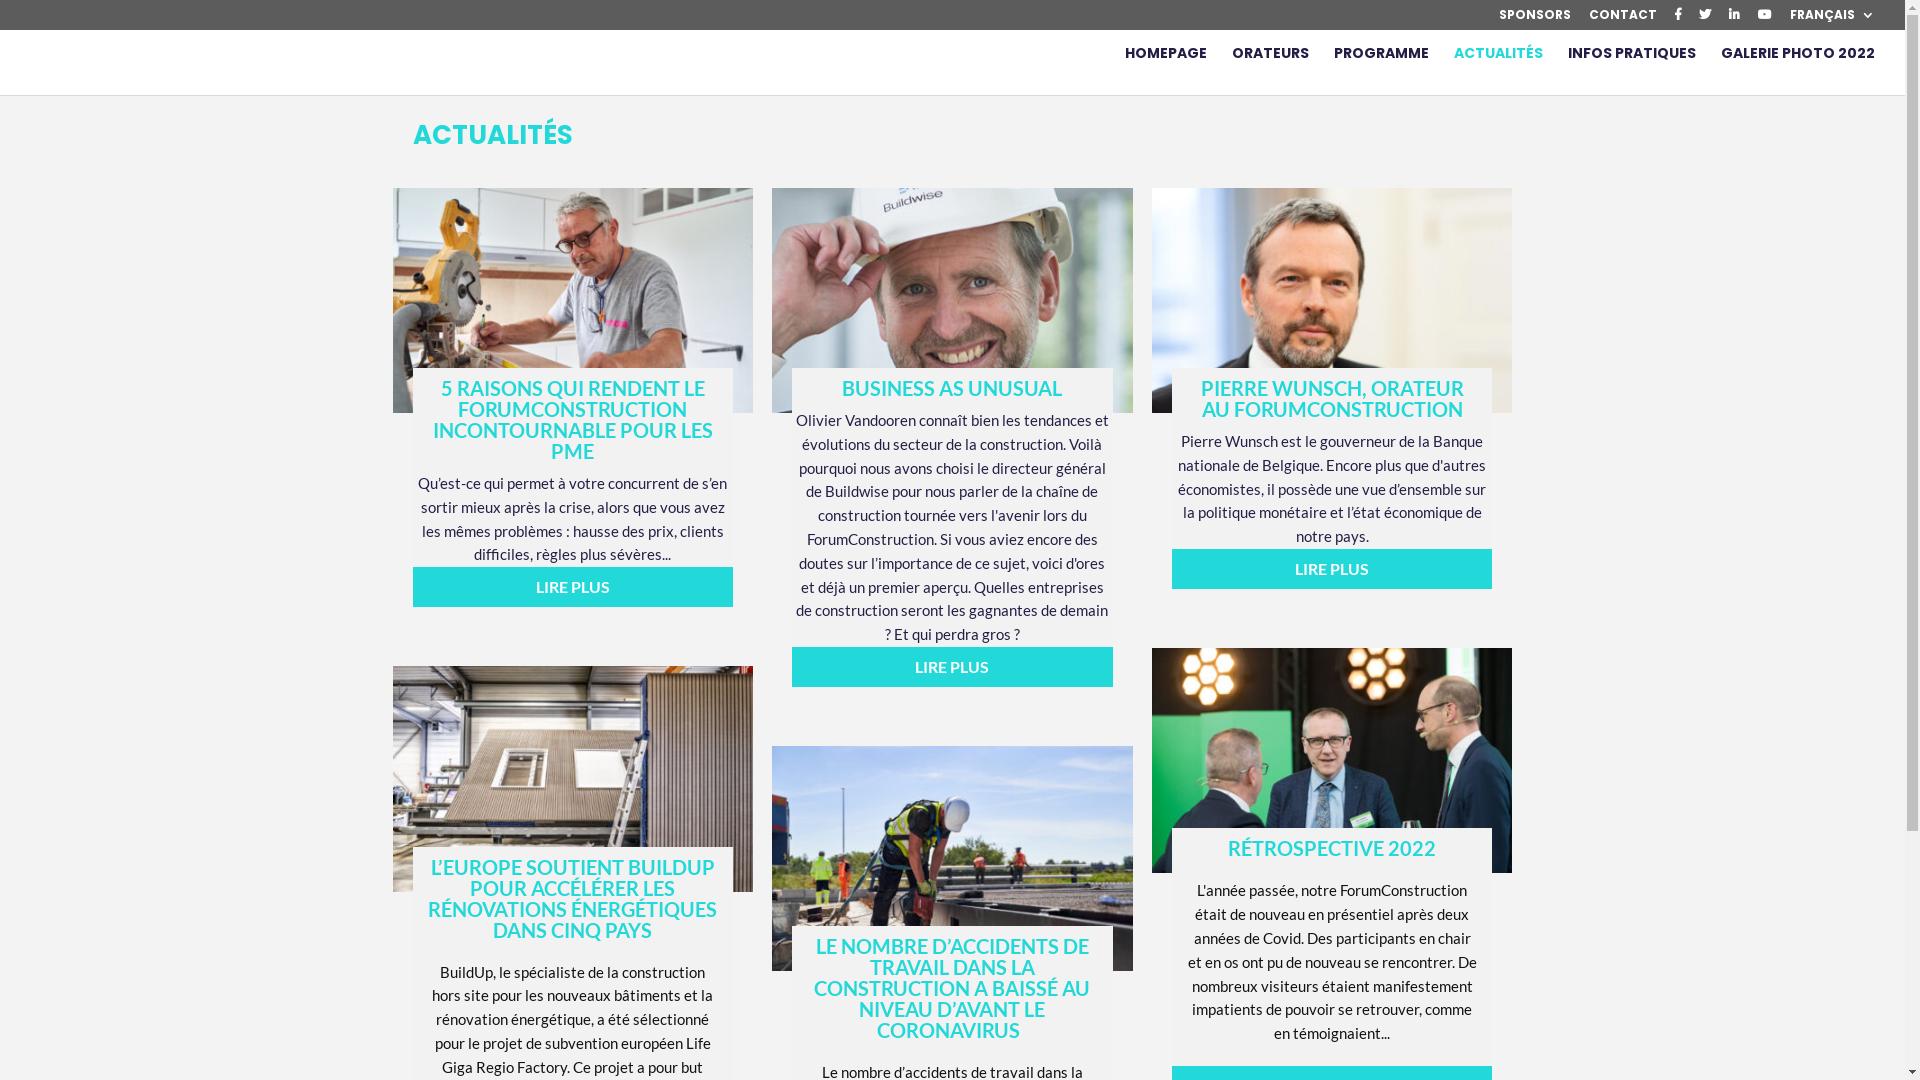  Describe the element at coordinates (1166, 70) in the screenshot. I see `HOMEPAGE` at that location.